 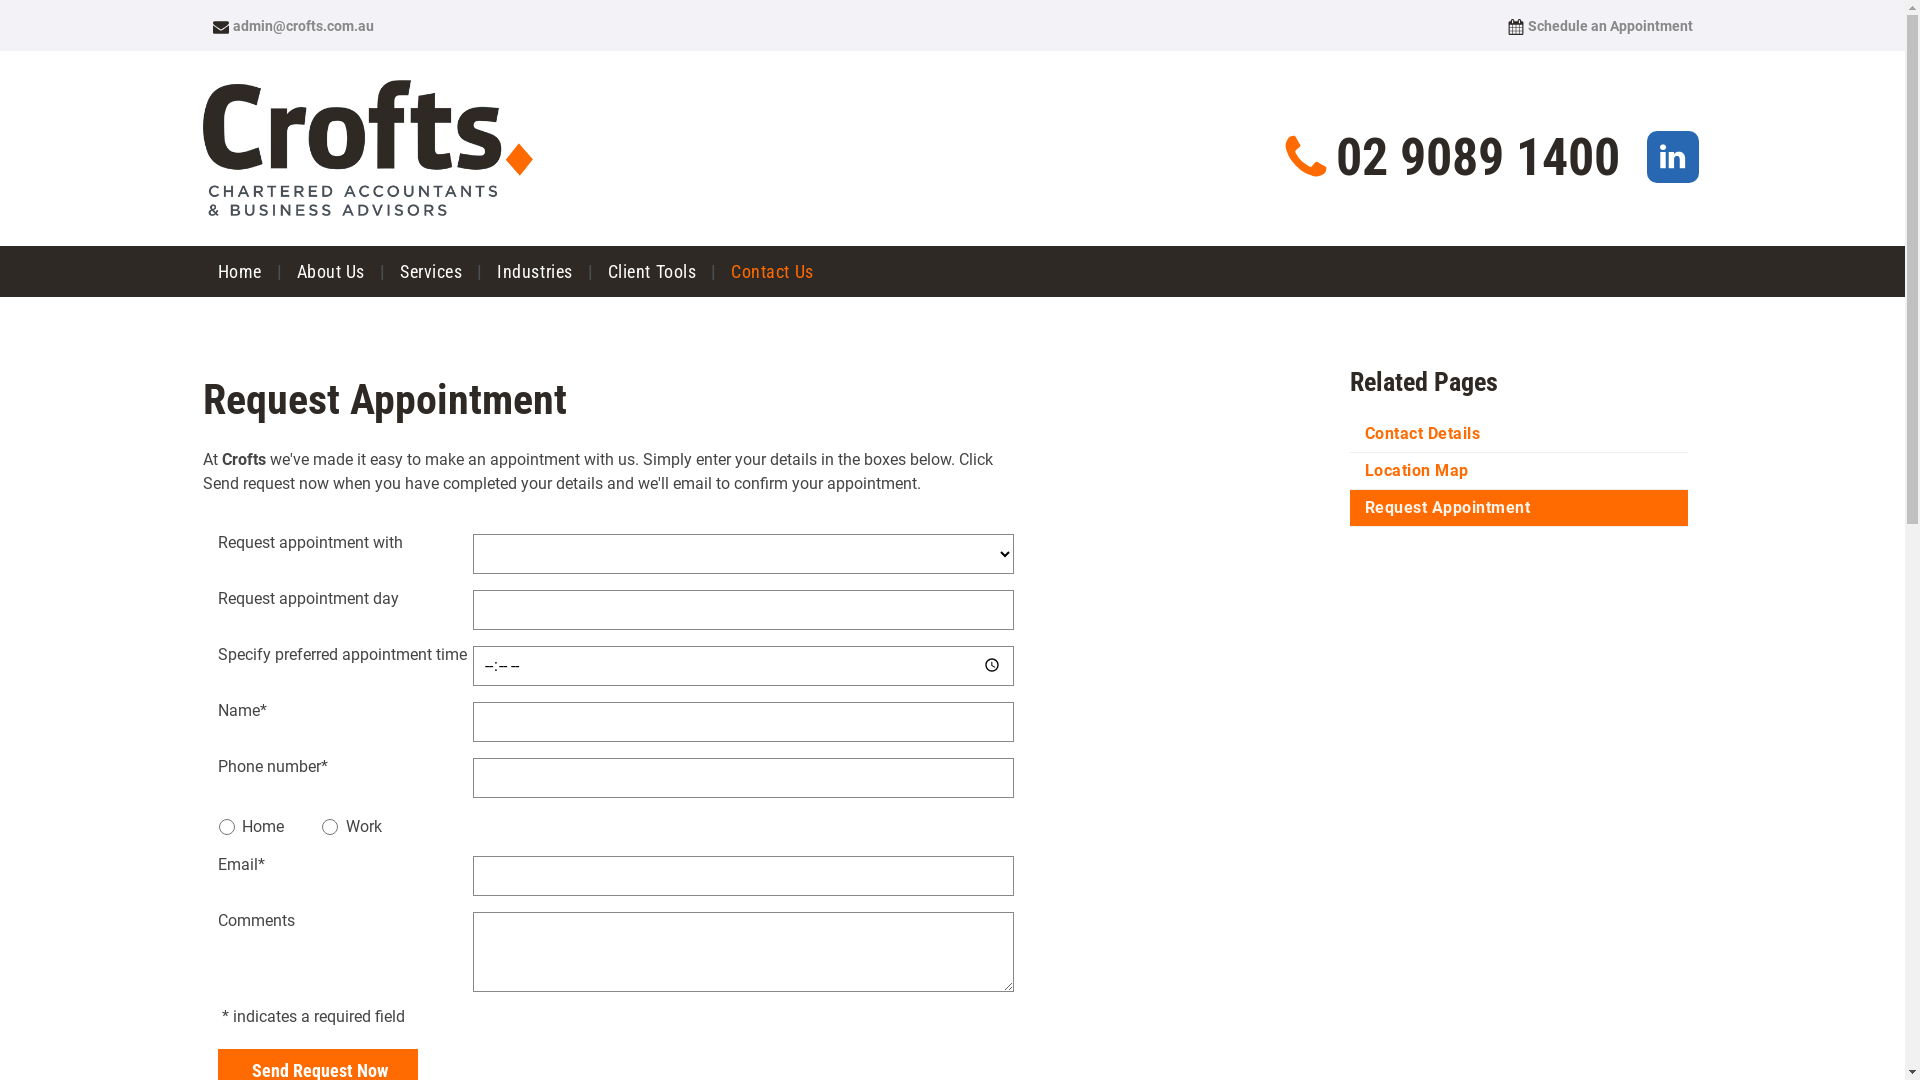 What do you see at coordinates (652, 272) in the screenshot?
I see `Client Tools` at bounding box center [652, 272].